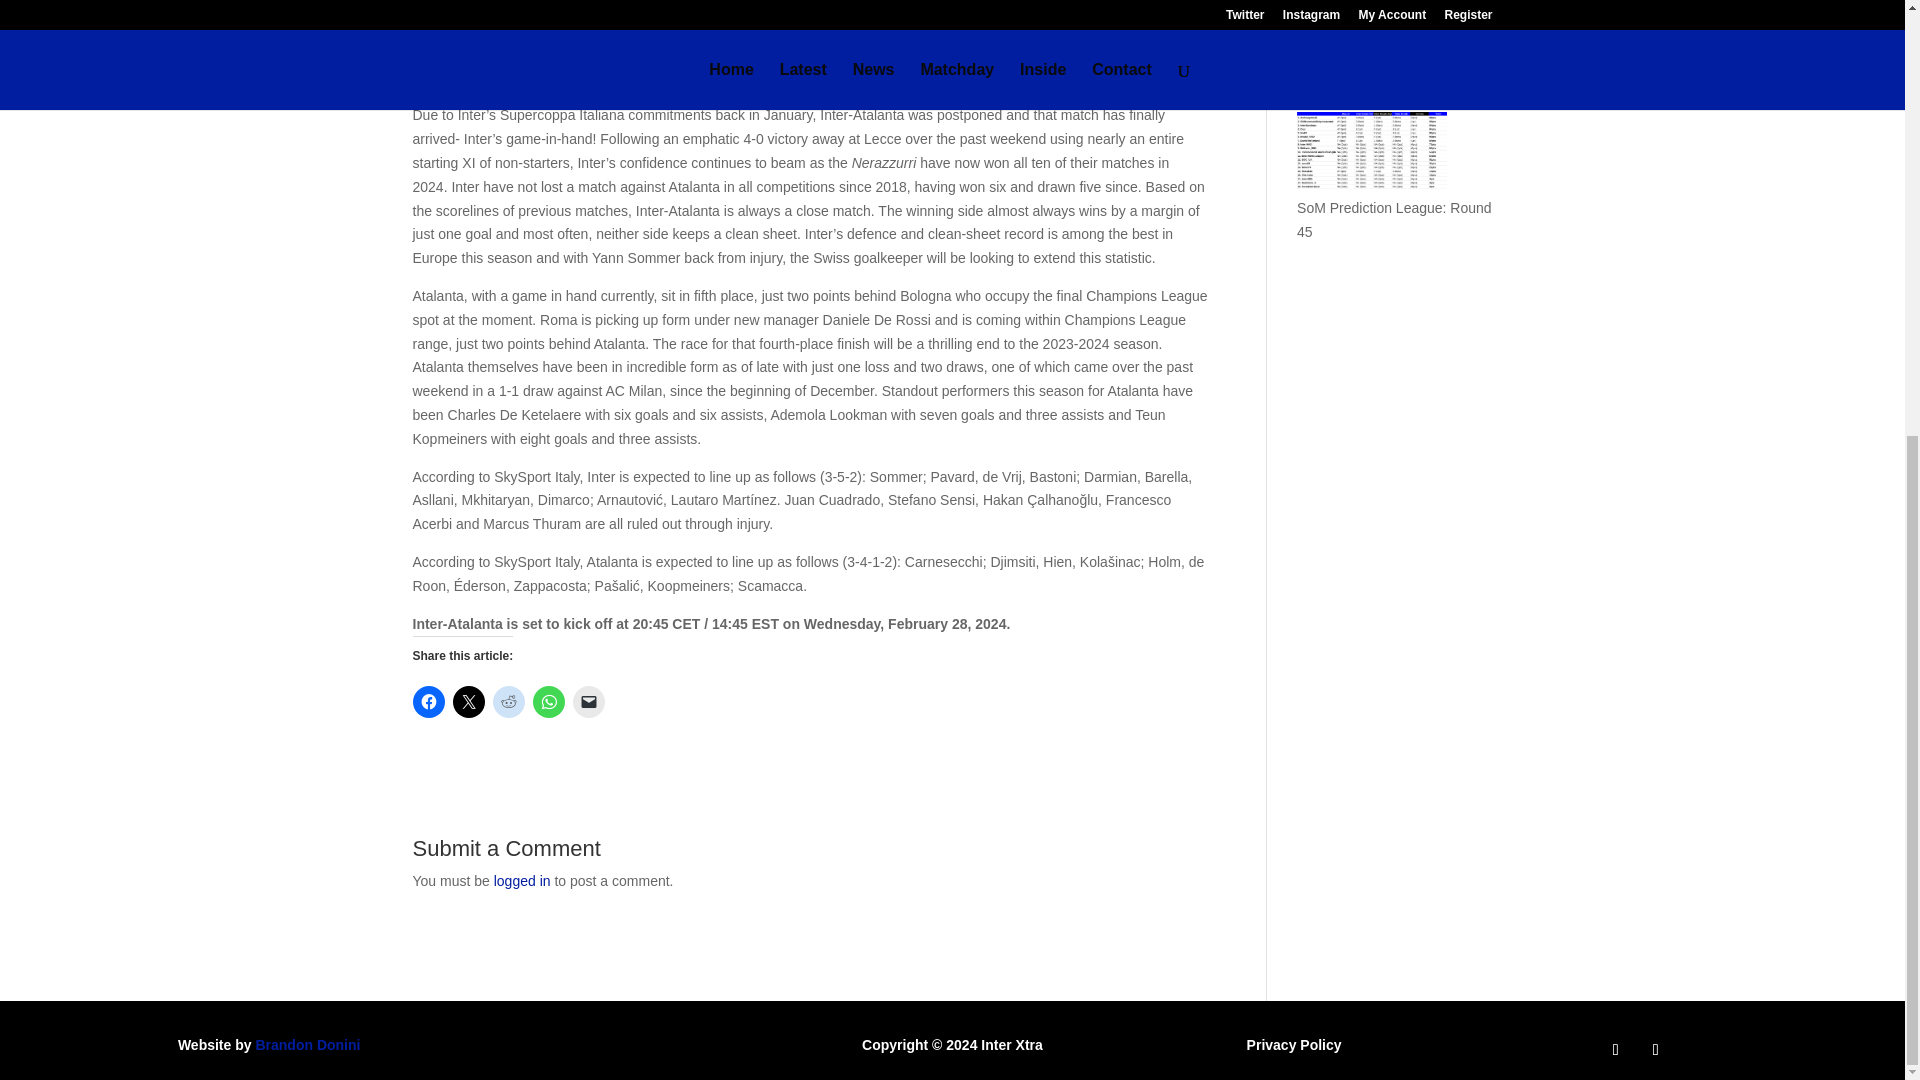  Describe the element at coordinates (508, 702) in the screenshot. I see `Click to share on Reddit` at that location.